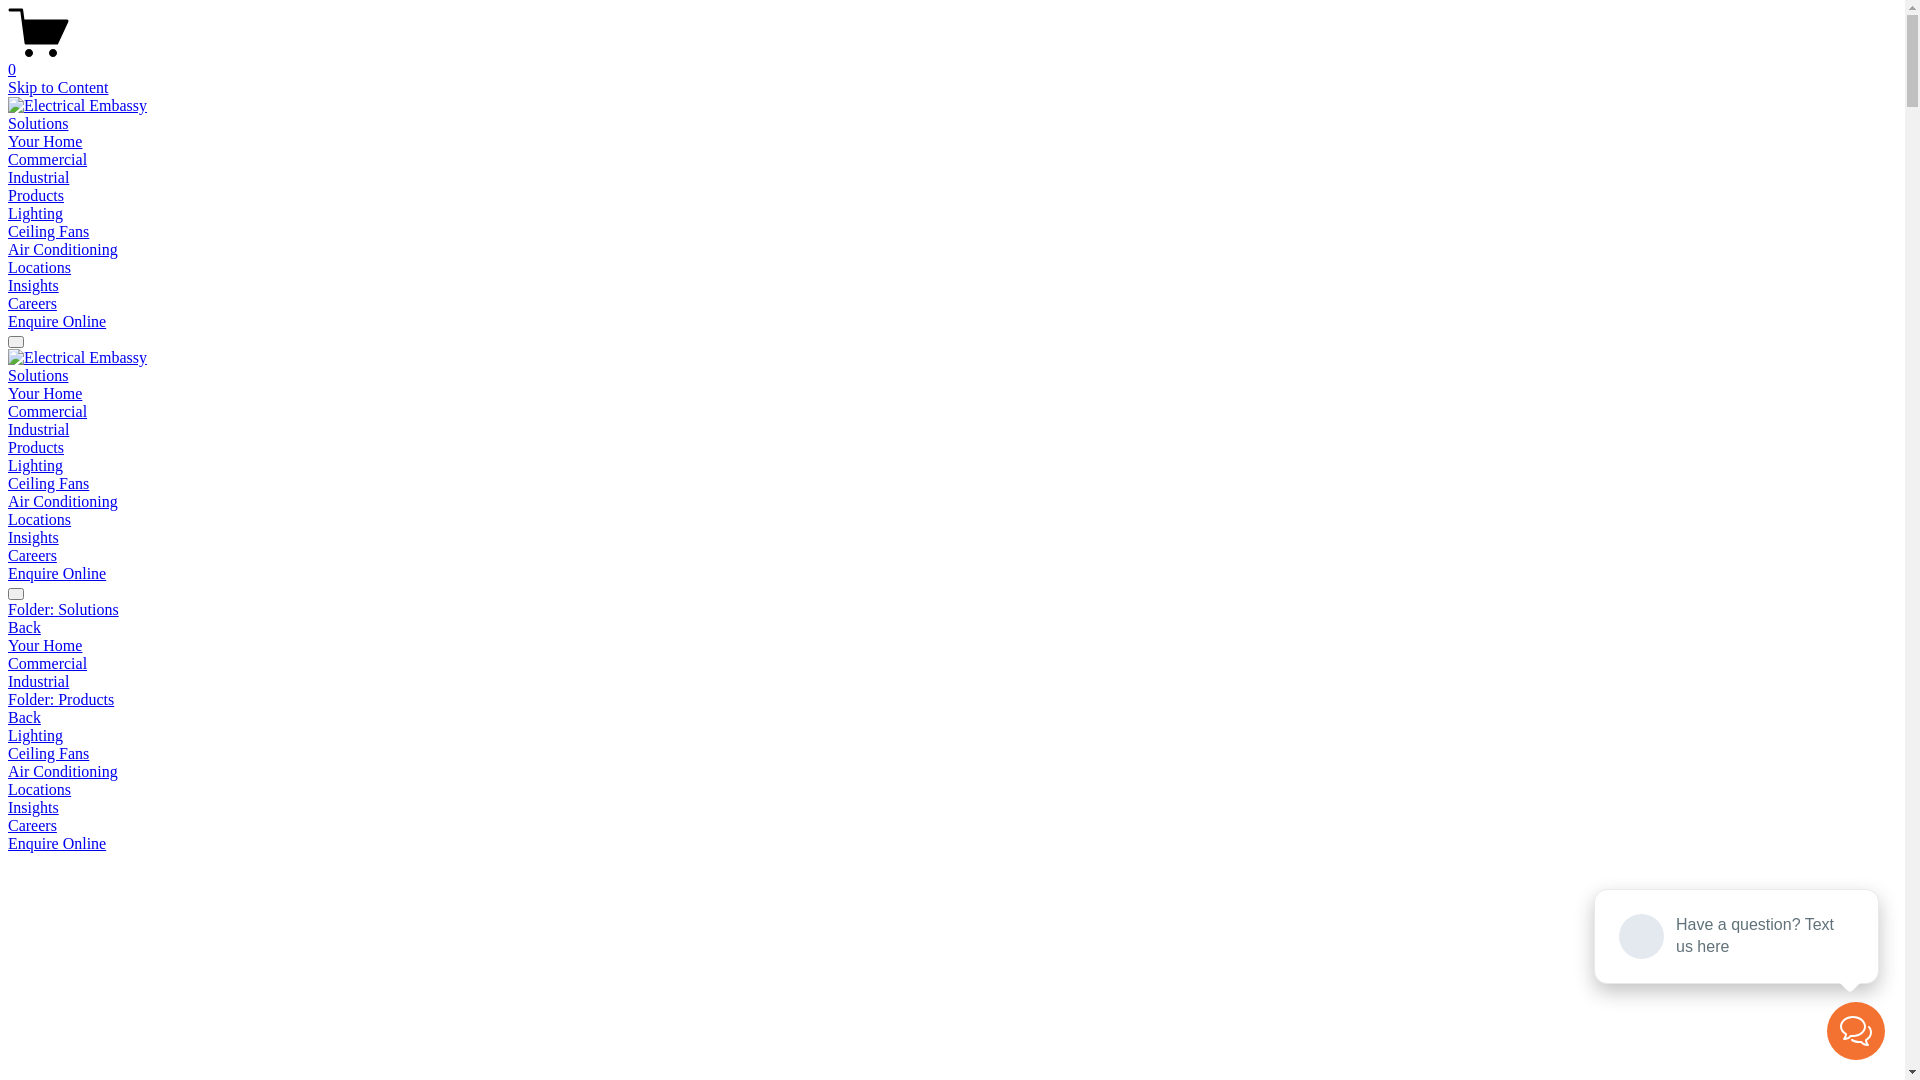 This screenshot has width=1920, height=1080. I want to click on Locations, so click(952, 790).